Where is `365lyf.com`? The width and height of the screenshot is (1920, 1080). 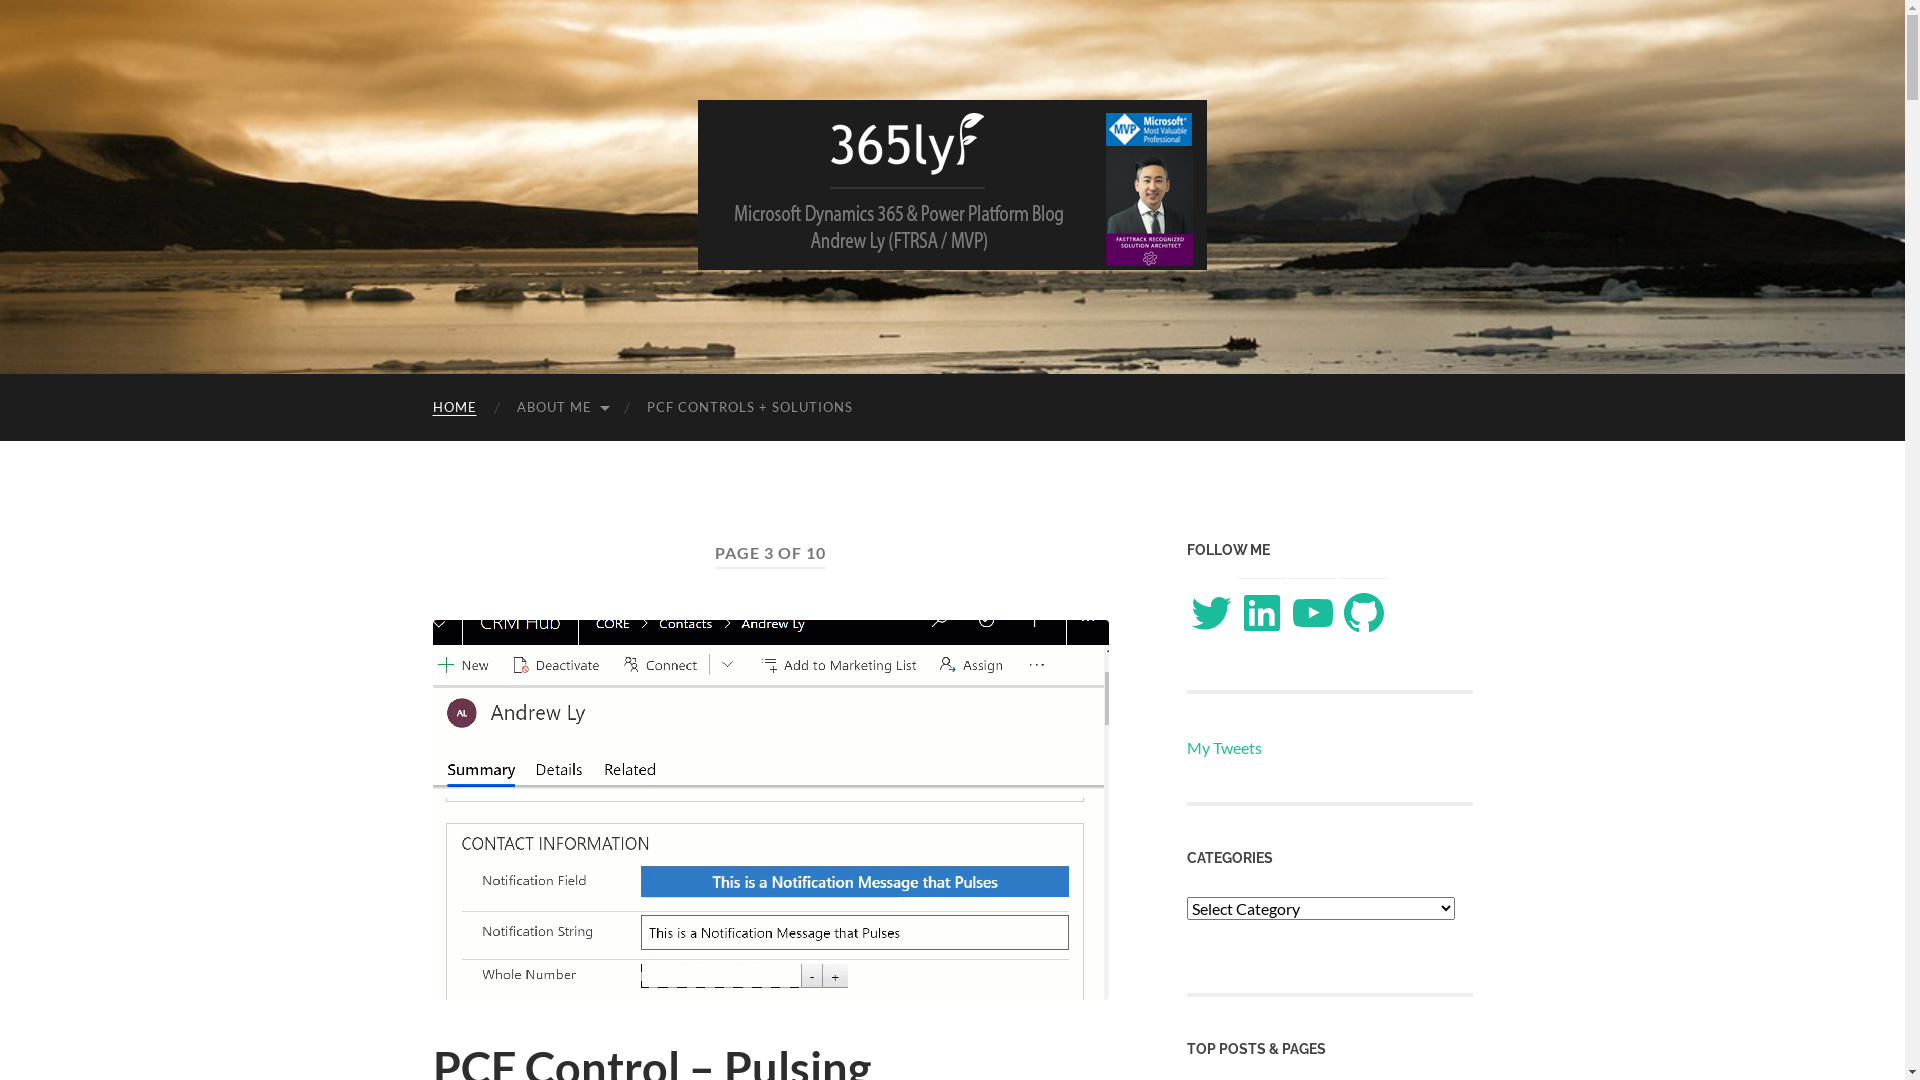 365lyf.com is located at coordinates (952, 185).